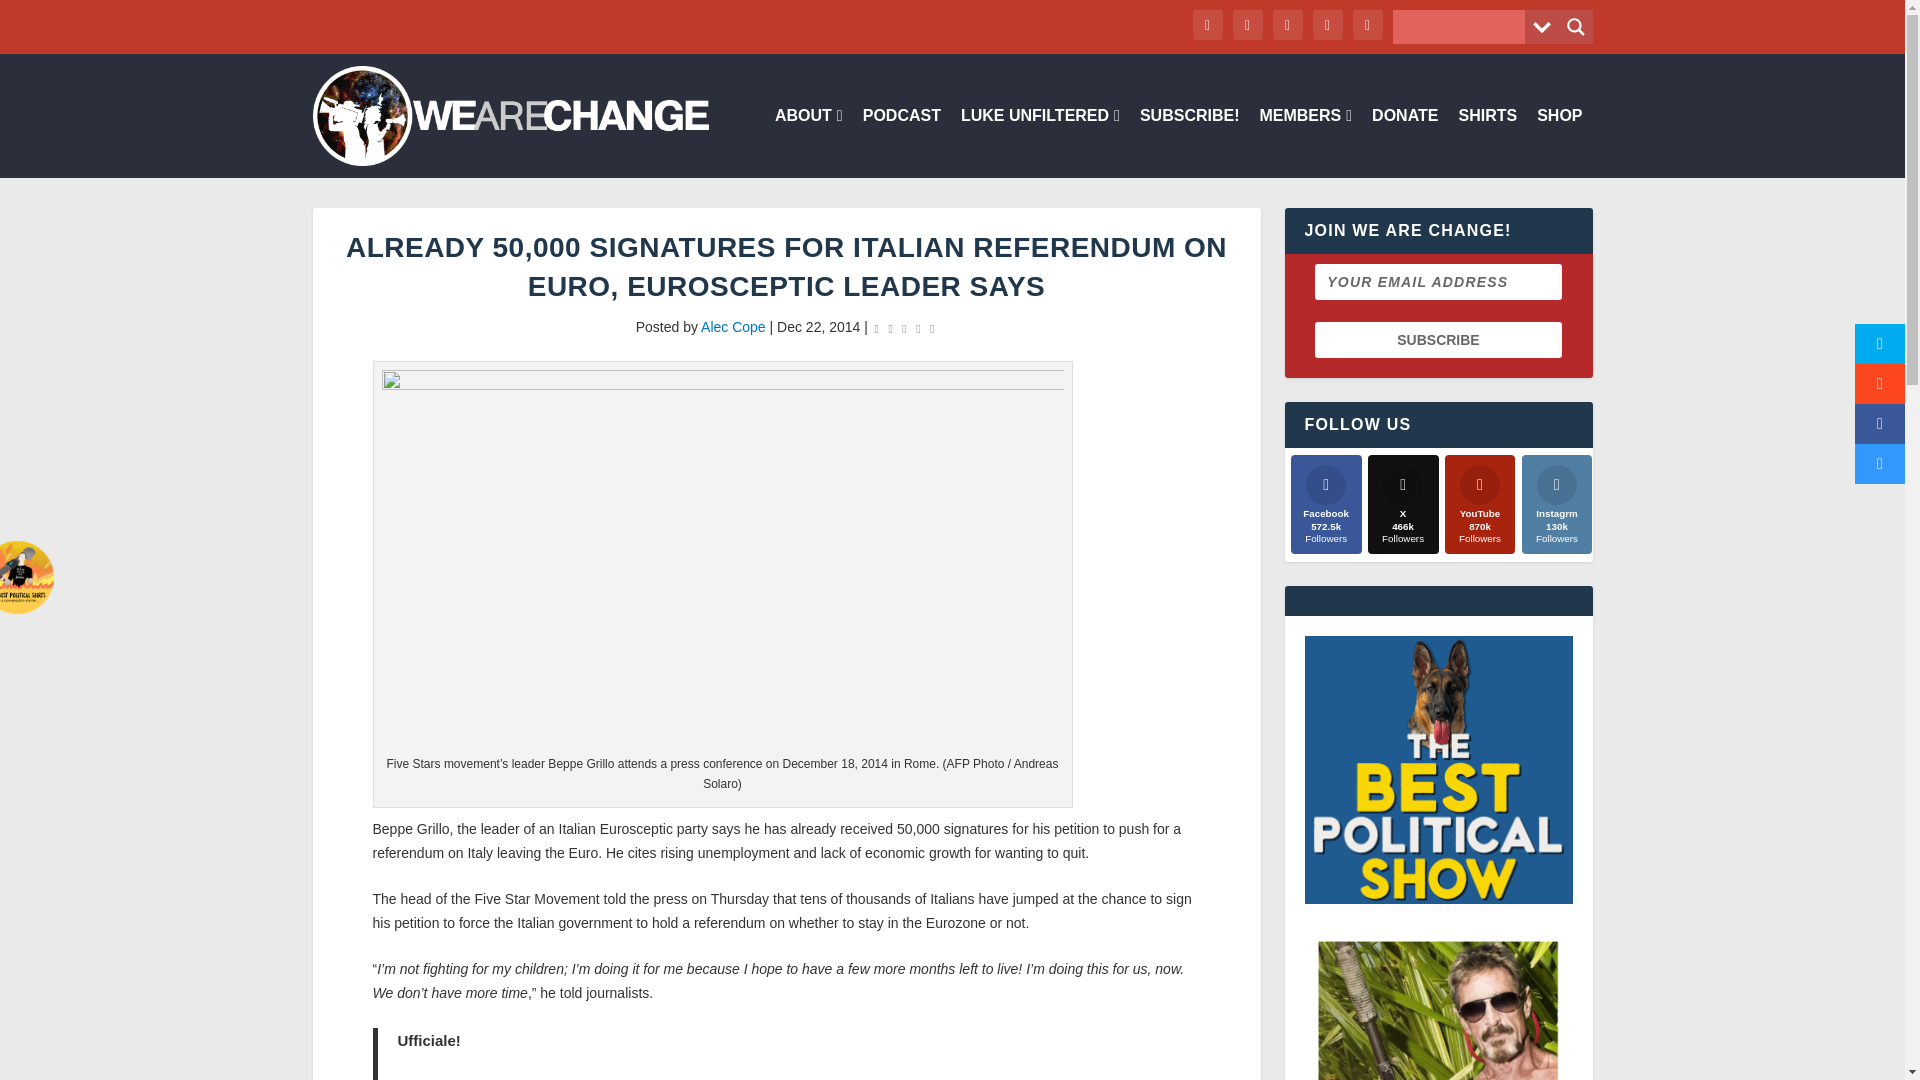  What do you see at coordinates (1305, 143) in the screenshot?
I see `MEMBERS` at bounding box center [1305, 143].